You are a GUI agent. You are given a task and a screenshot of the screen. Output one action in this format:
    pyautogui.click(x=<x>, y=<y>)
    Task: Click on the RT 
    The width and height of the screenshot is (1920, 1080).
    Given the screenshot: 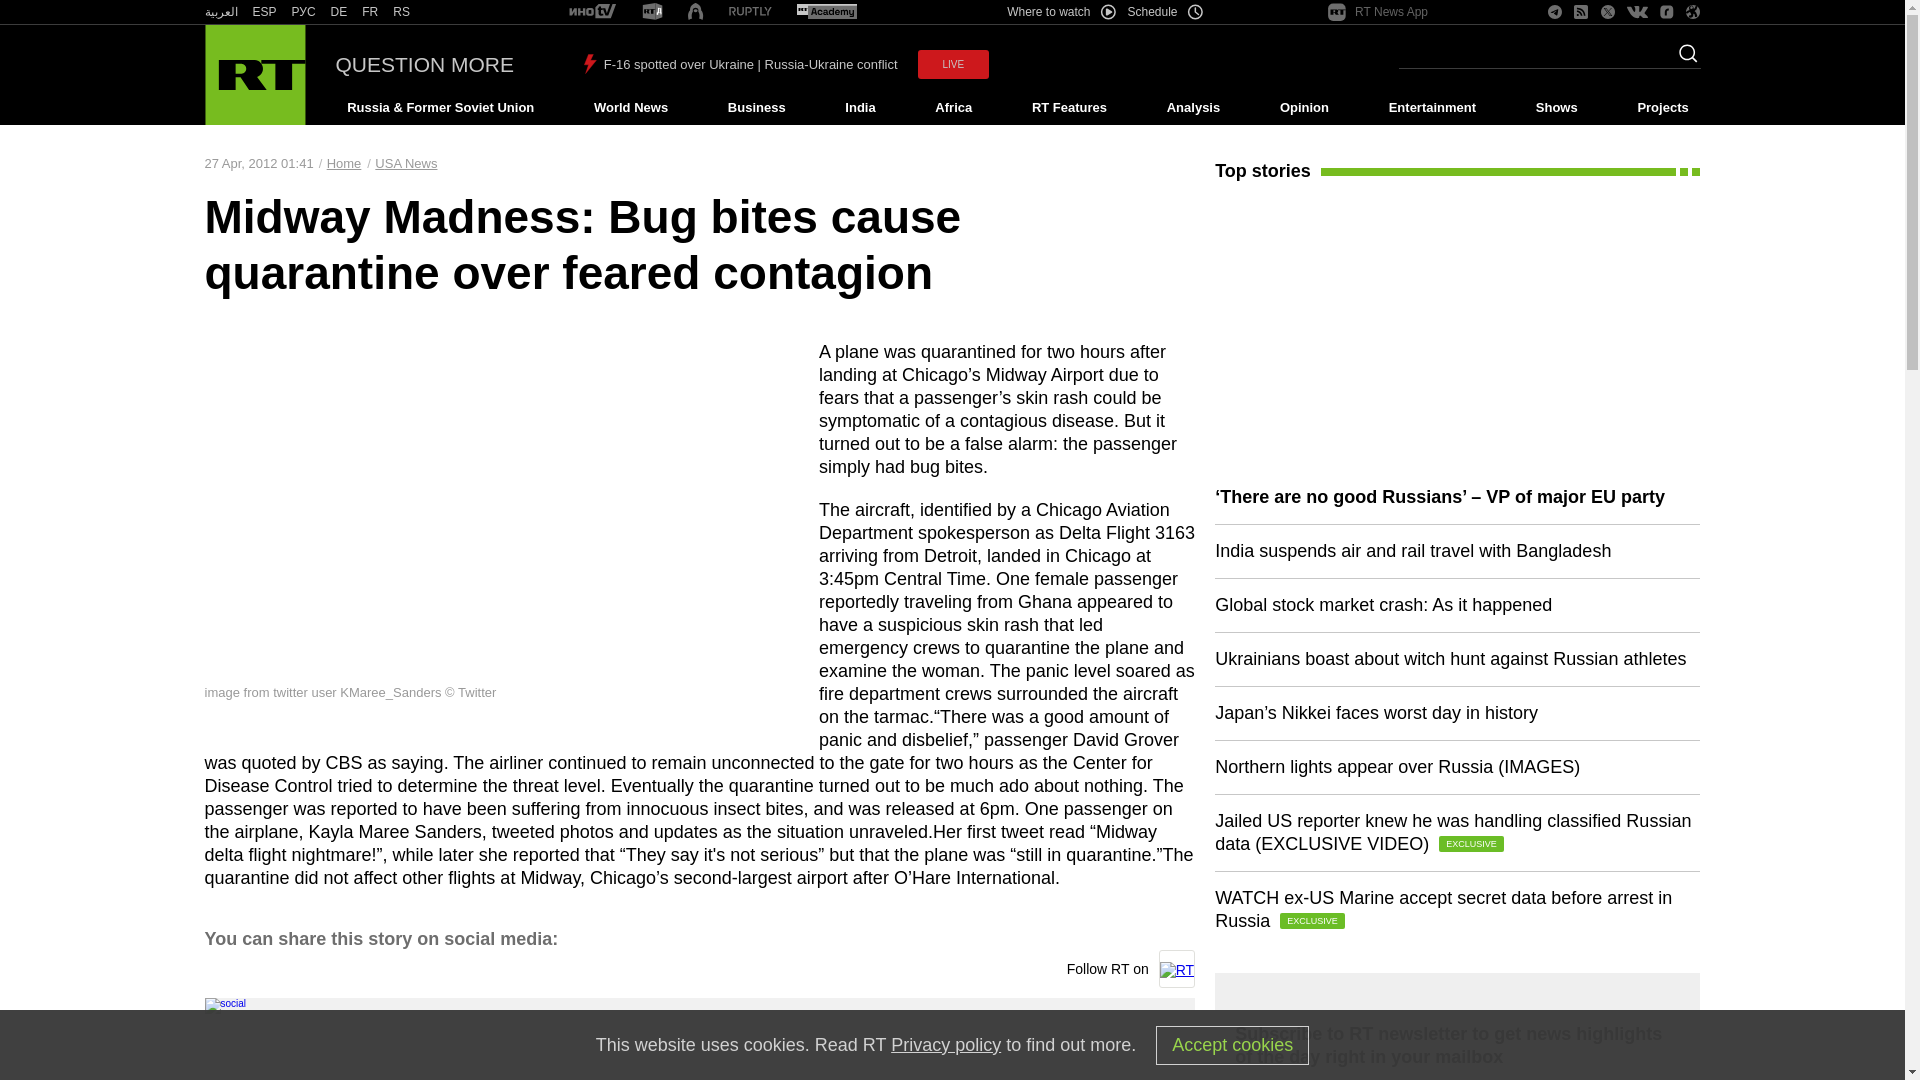 What is the action you would take?
    pyautogui.click(x=592, y=12)
    